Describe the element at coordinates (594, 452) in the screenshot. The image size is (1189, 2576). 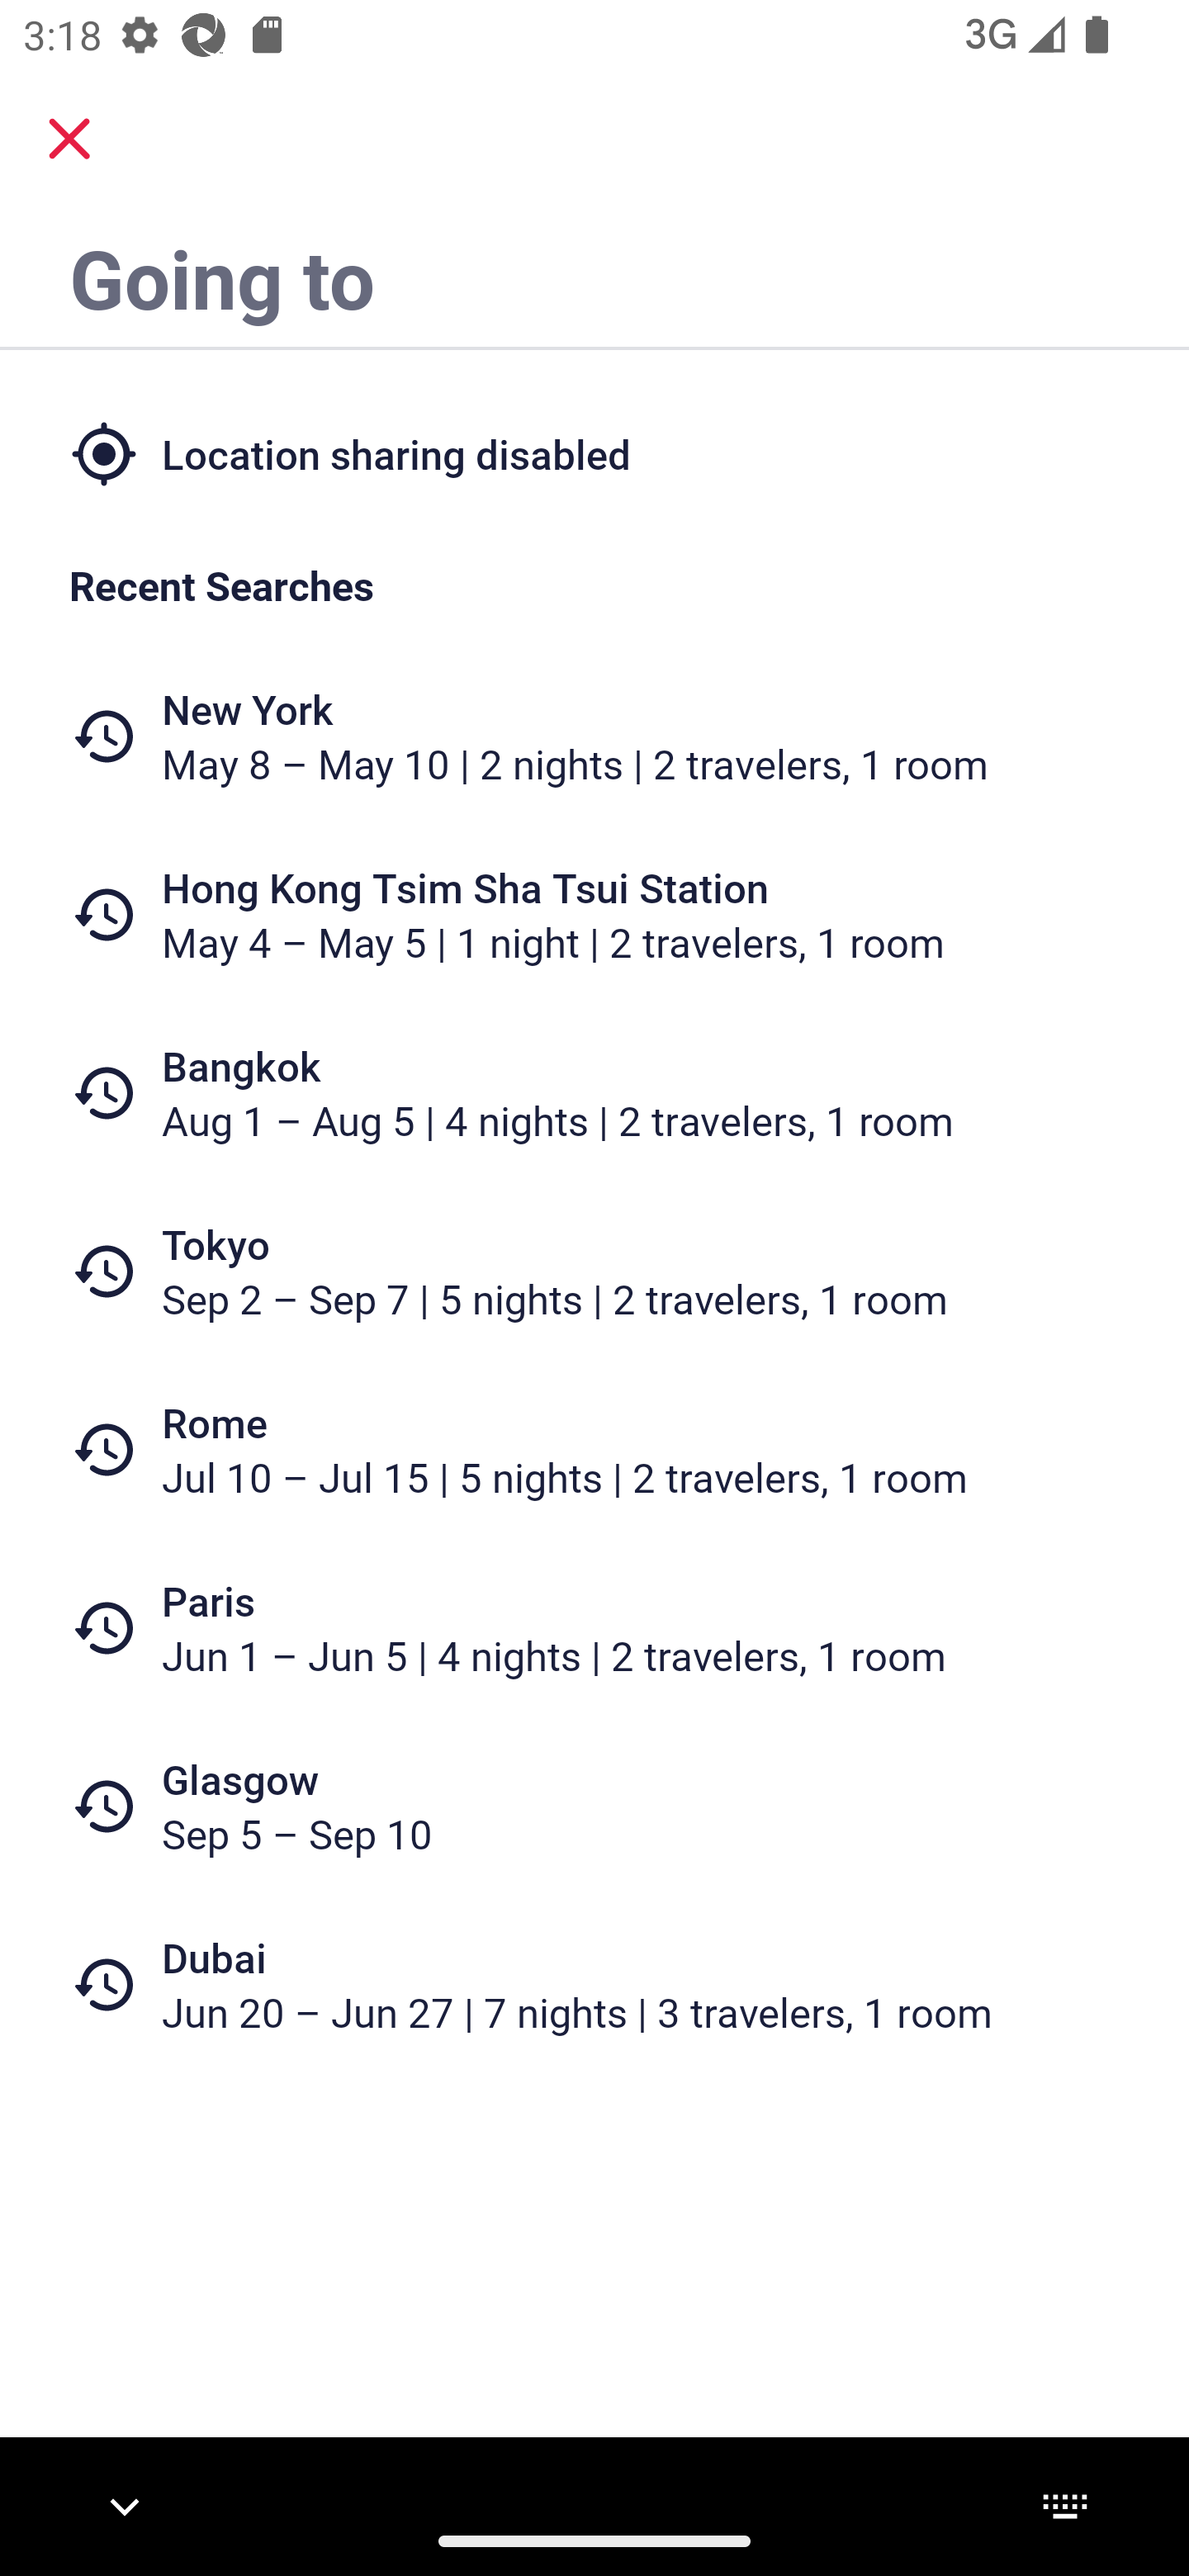
I see `Location sharing disabled` at that location.